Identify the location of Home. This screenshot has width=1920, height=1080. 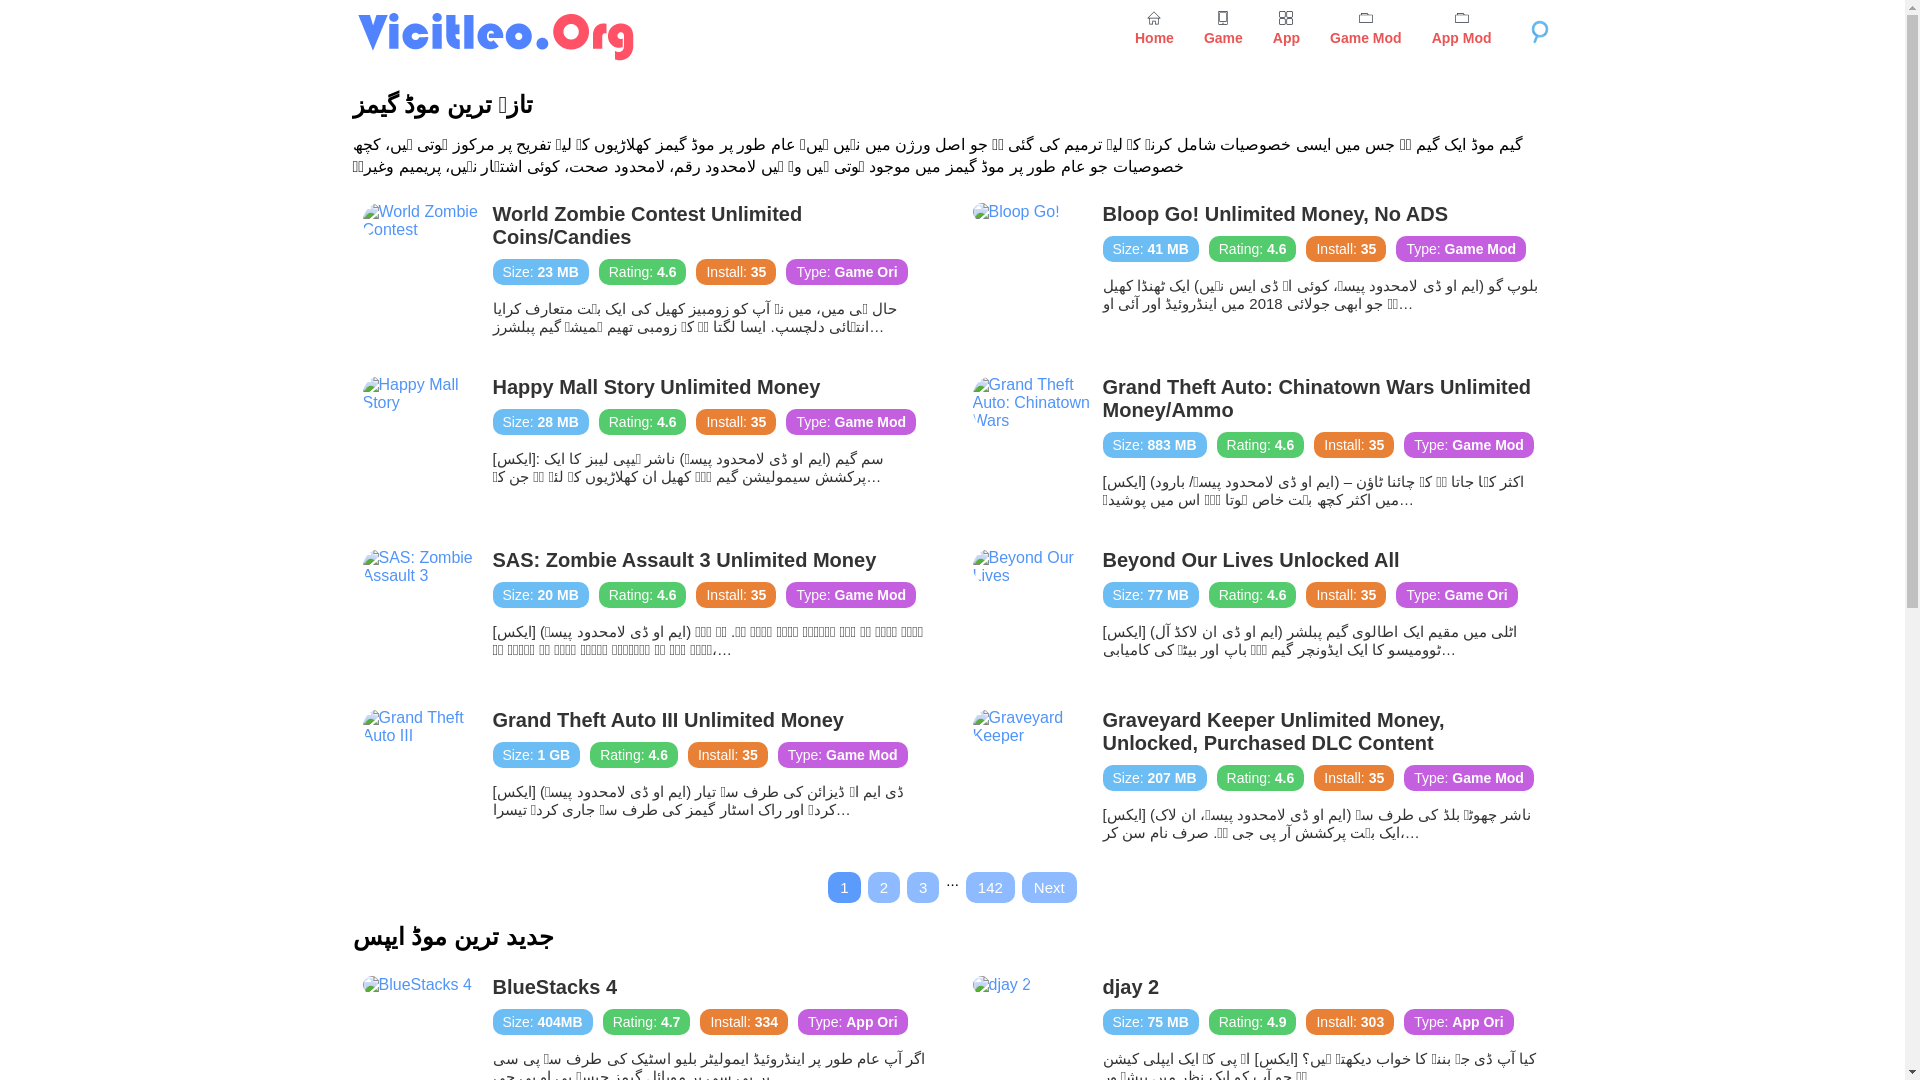
(1154, 28).